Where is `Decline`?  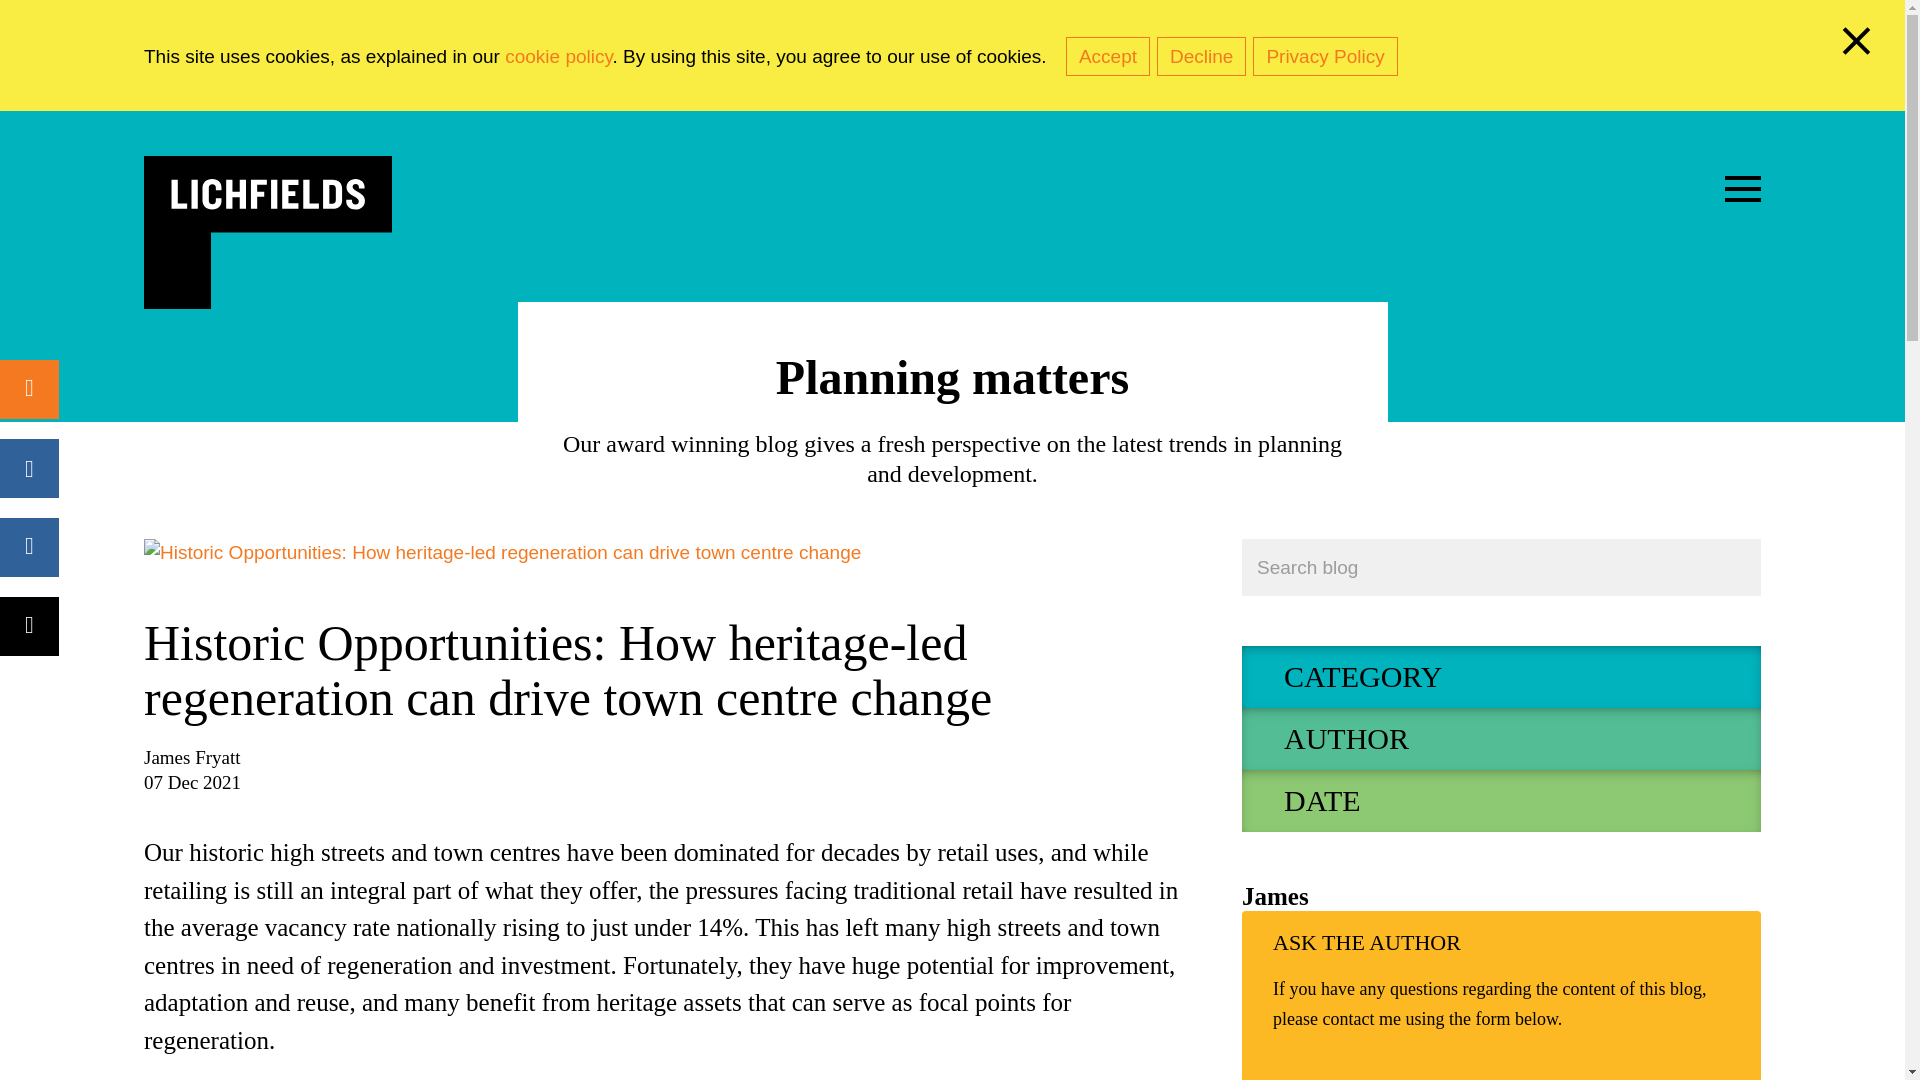 Decline is located at coordinates (1202, 56).